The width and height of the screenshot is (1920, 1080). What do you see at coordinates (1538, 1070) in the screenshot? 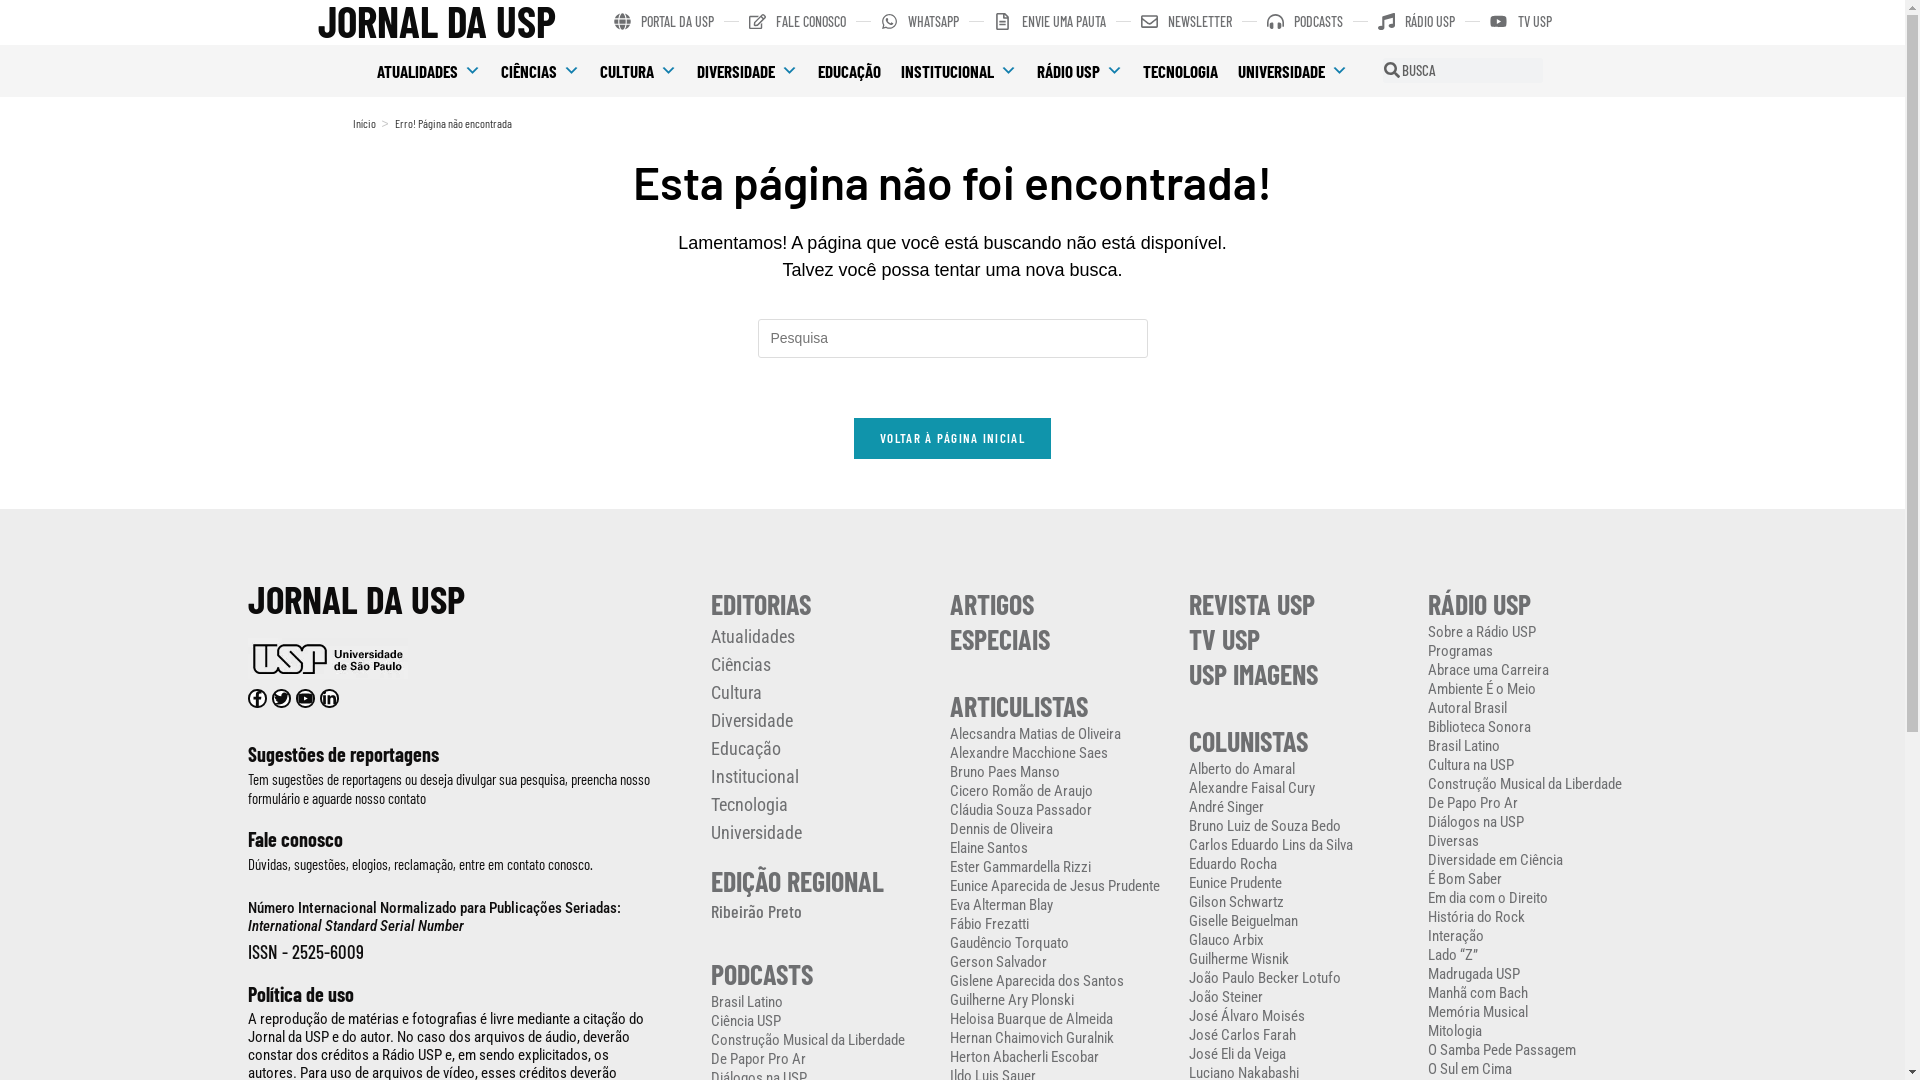
I see `O Sul em Cima` at bounding box center [1538, 1070].